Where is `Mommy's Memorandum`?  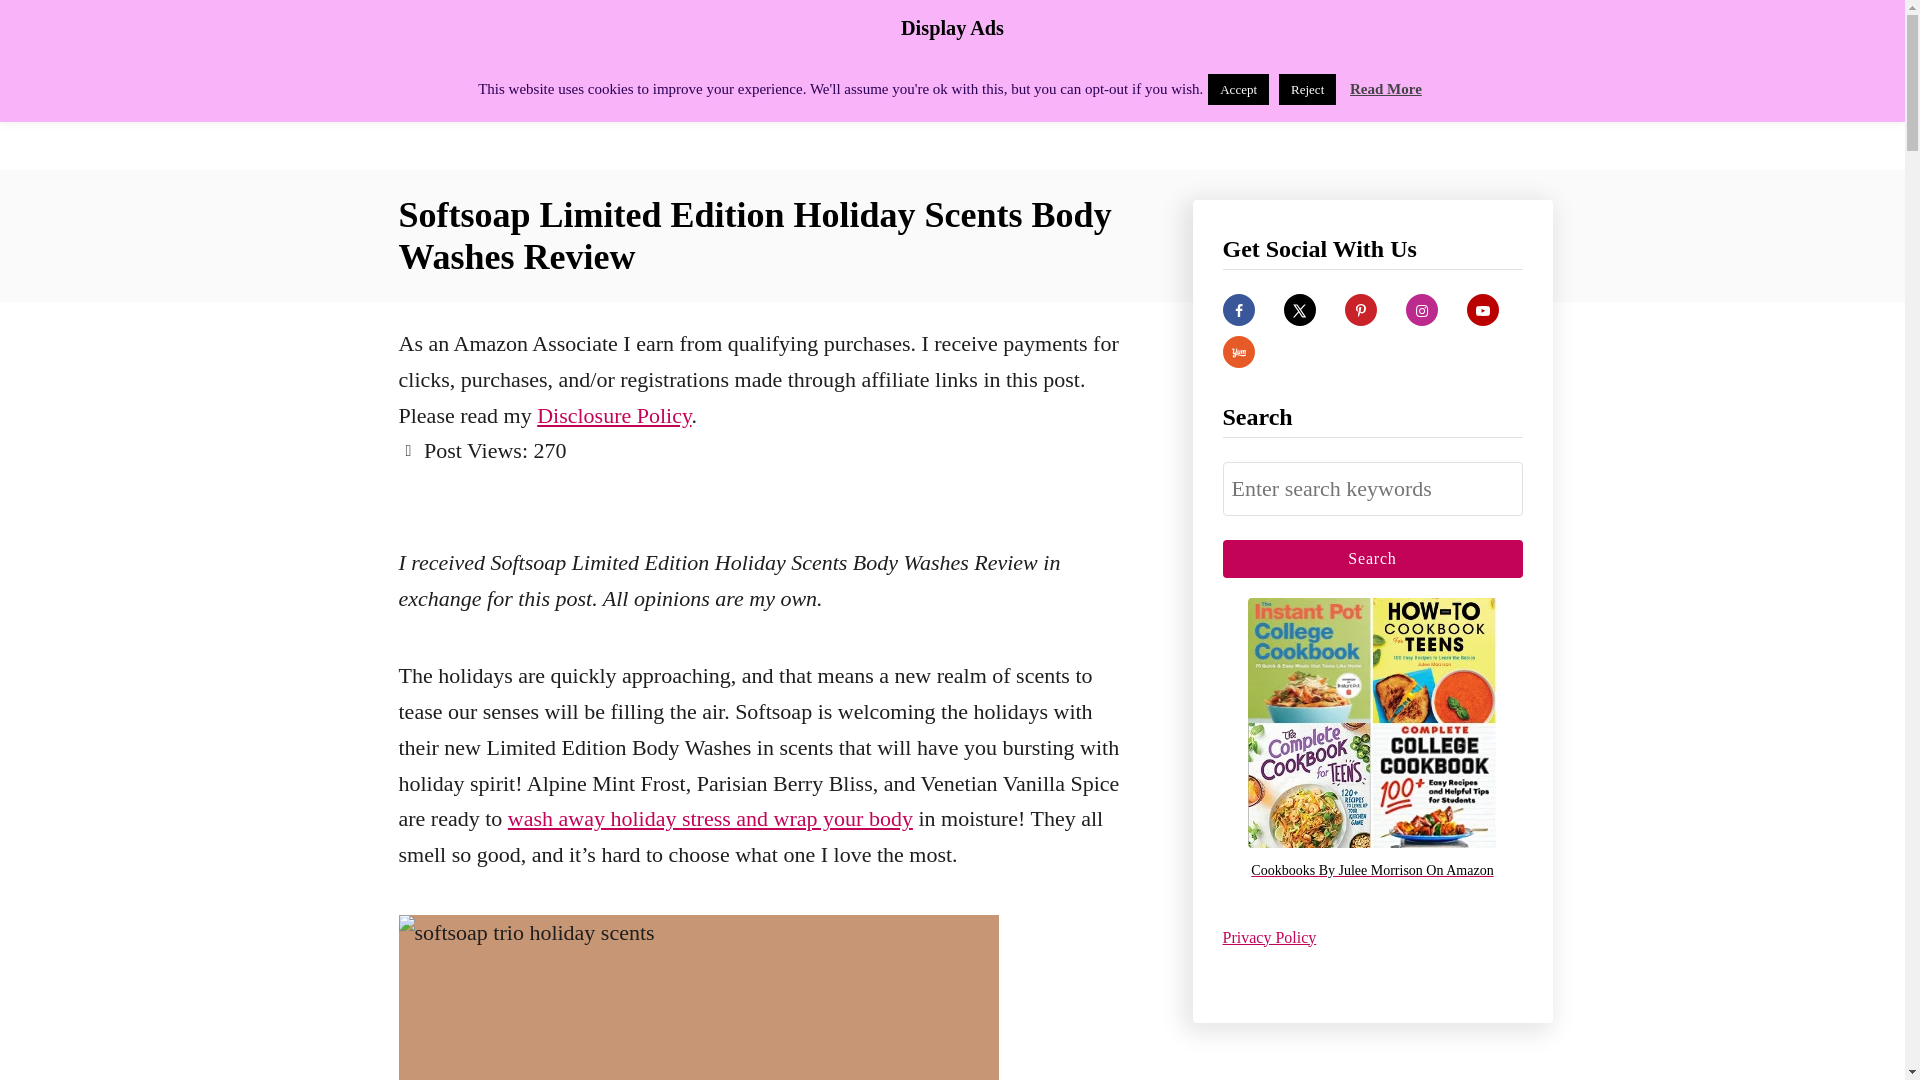
Mommy's Memorandum is located at coordinates (572, 84).